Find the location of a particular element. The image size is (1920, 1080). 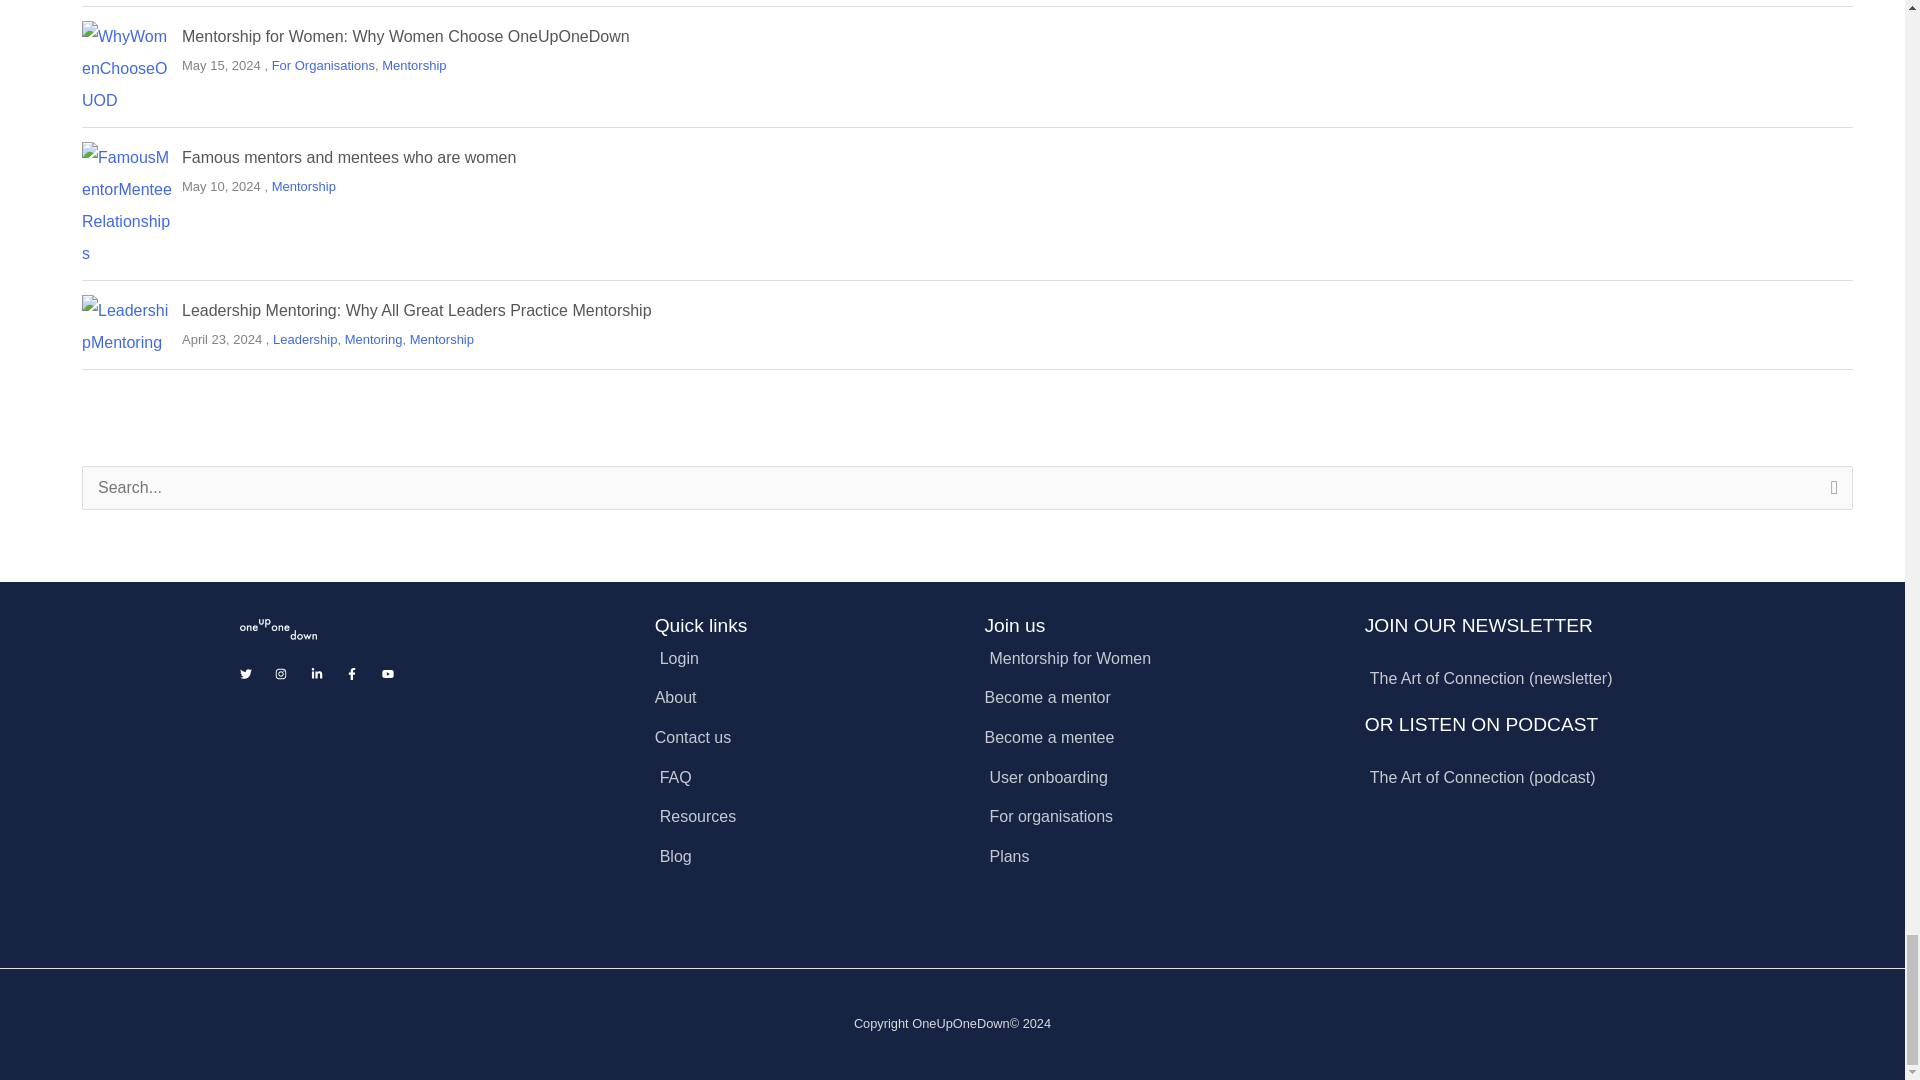

Famous mentors and mentees who are women is located at coordinates (349, 158).